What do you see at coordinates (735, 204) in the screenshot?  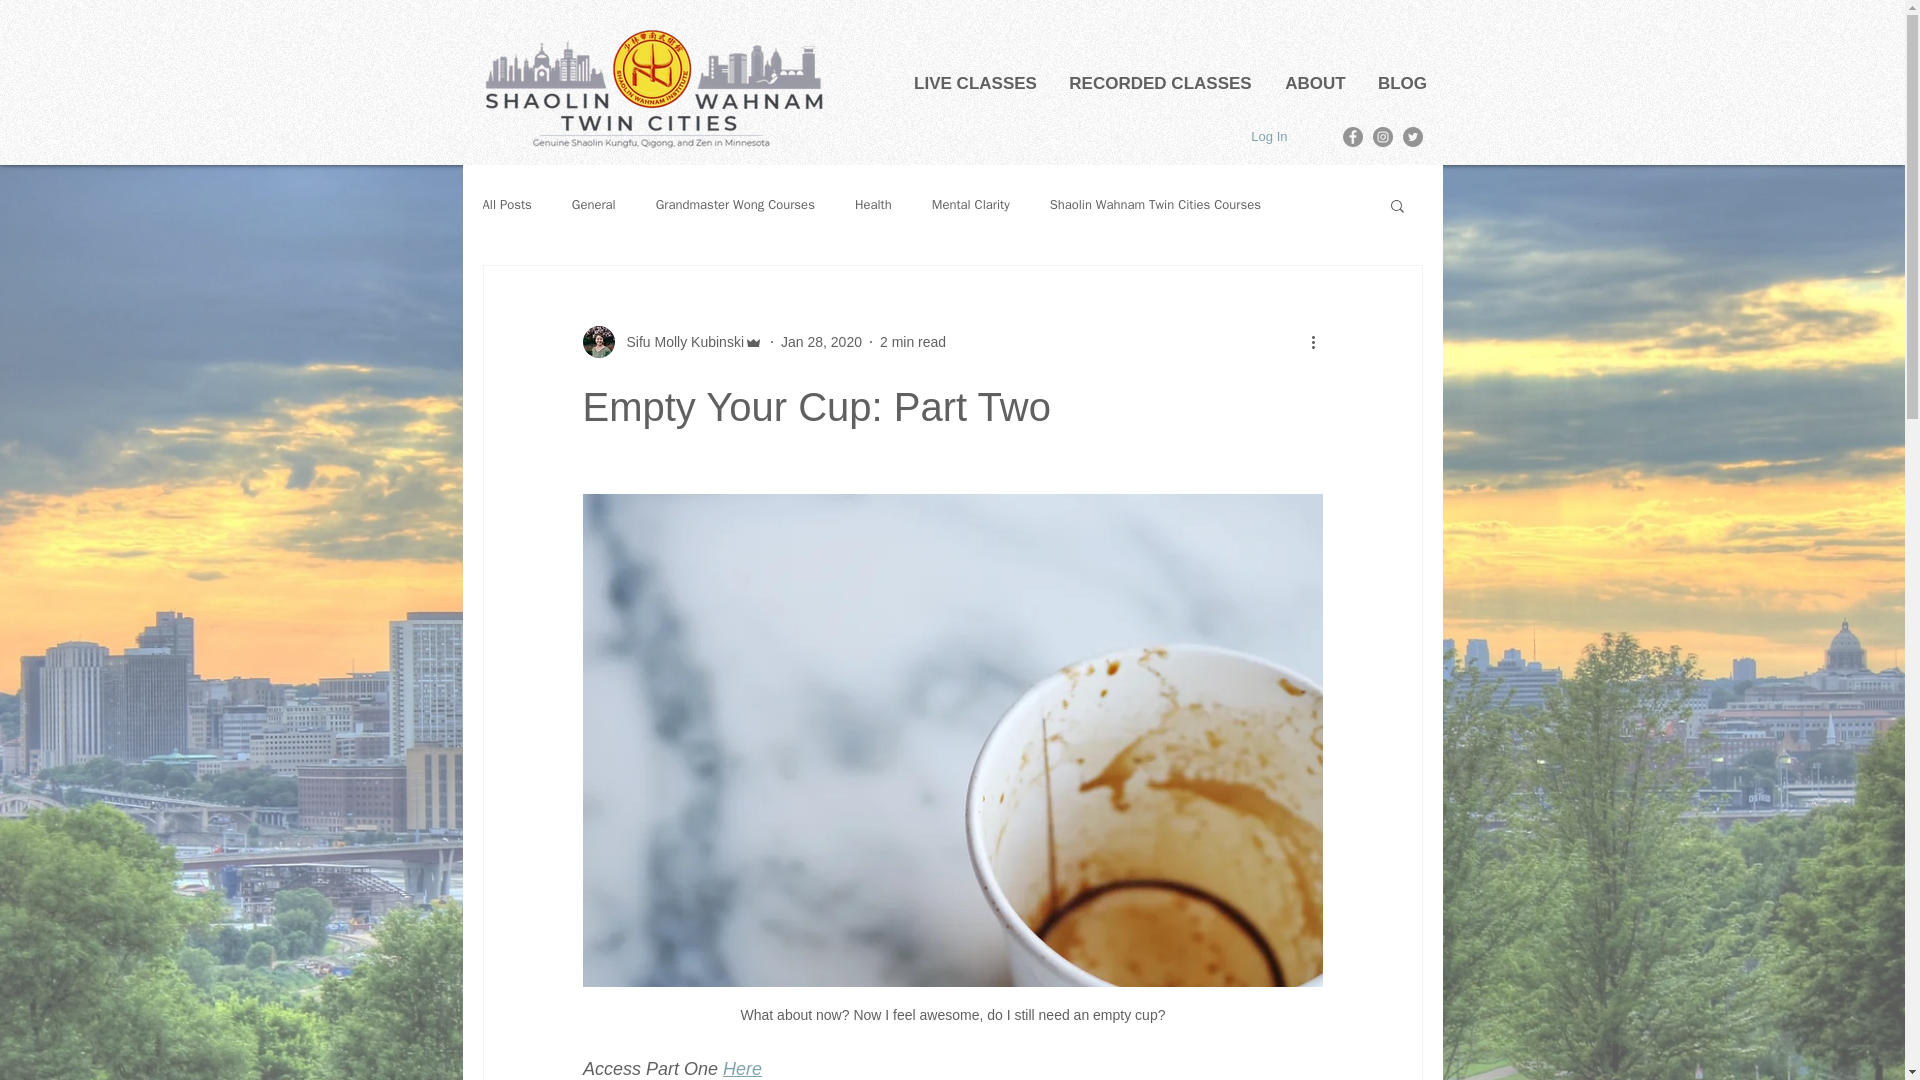 I see `Grandmaster Wong Courses` at bounding box center [735, 204].